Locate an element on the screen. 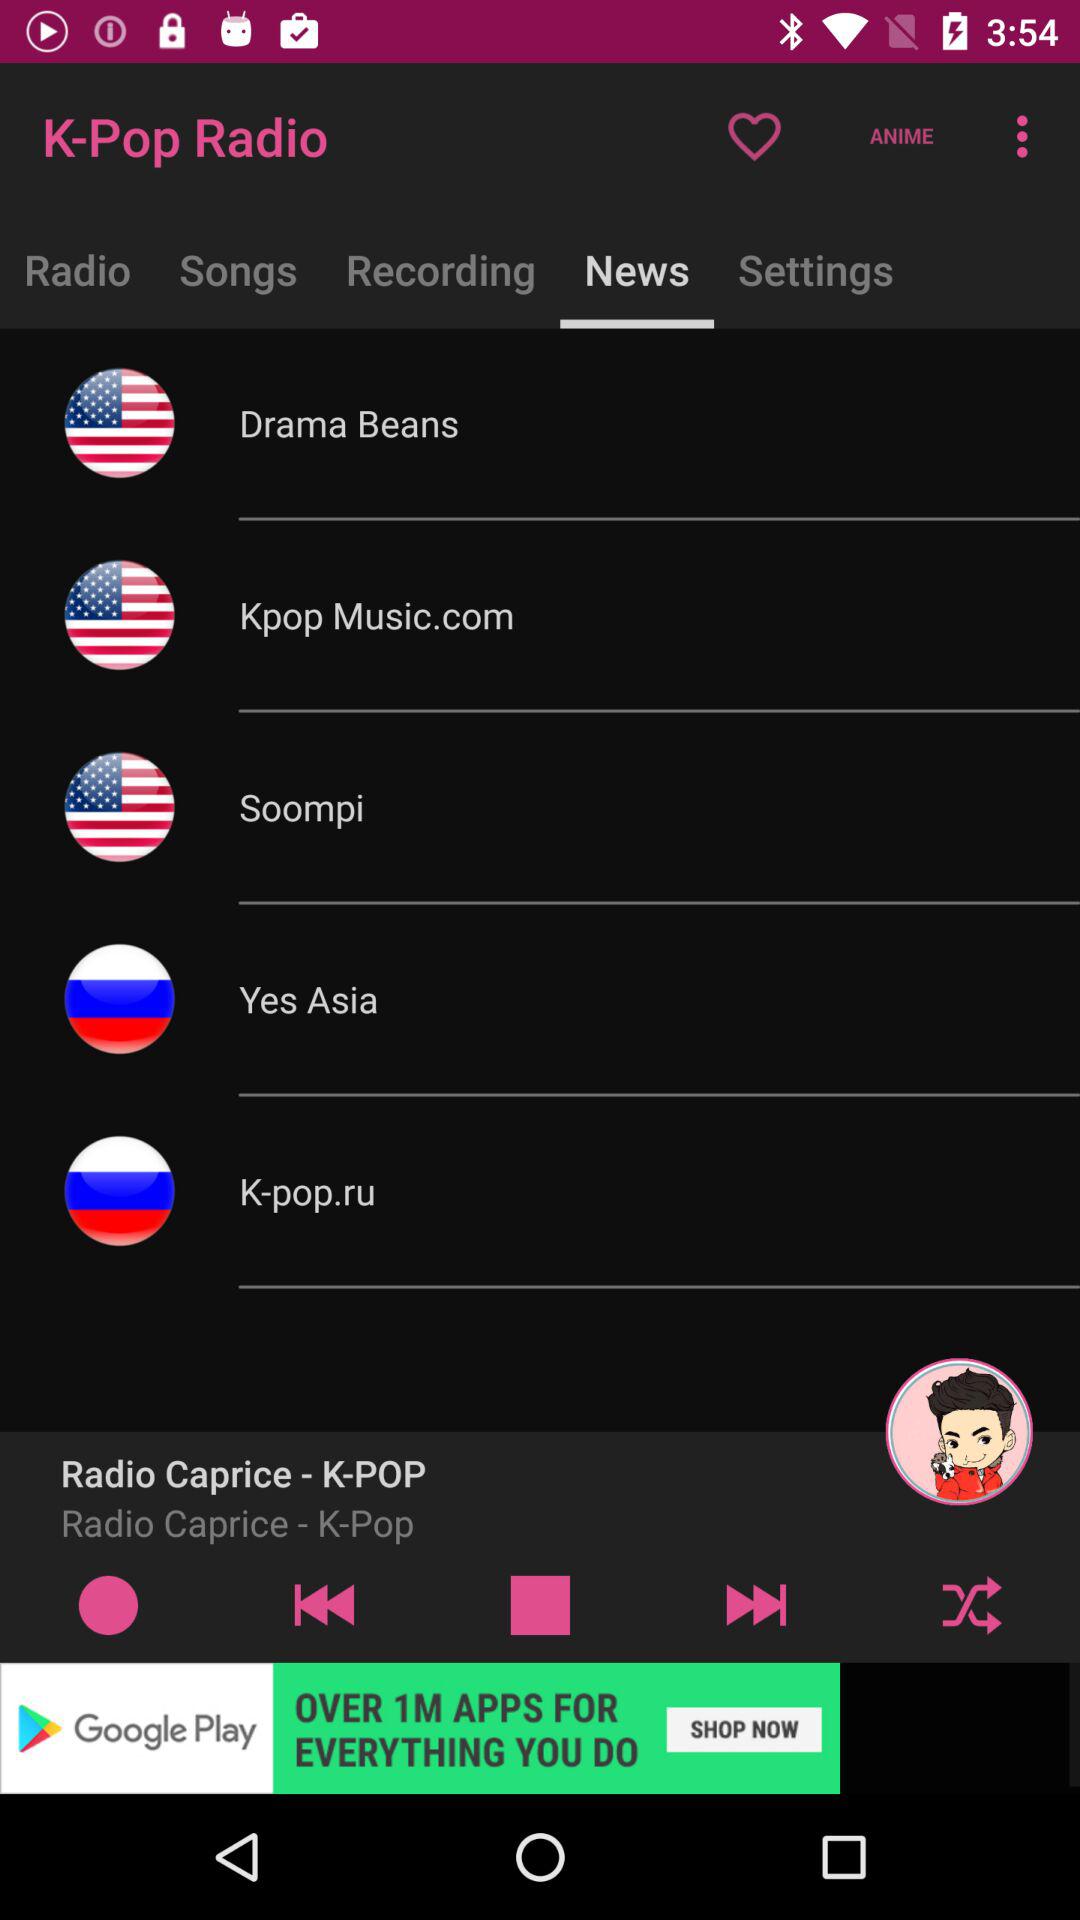 Image resolution: width=1080 pixels, height=1920 pixels. go to previous music is located at coordinates (324, 1604).